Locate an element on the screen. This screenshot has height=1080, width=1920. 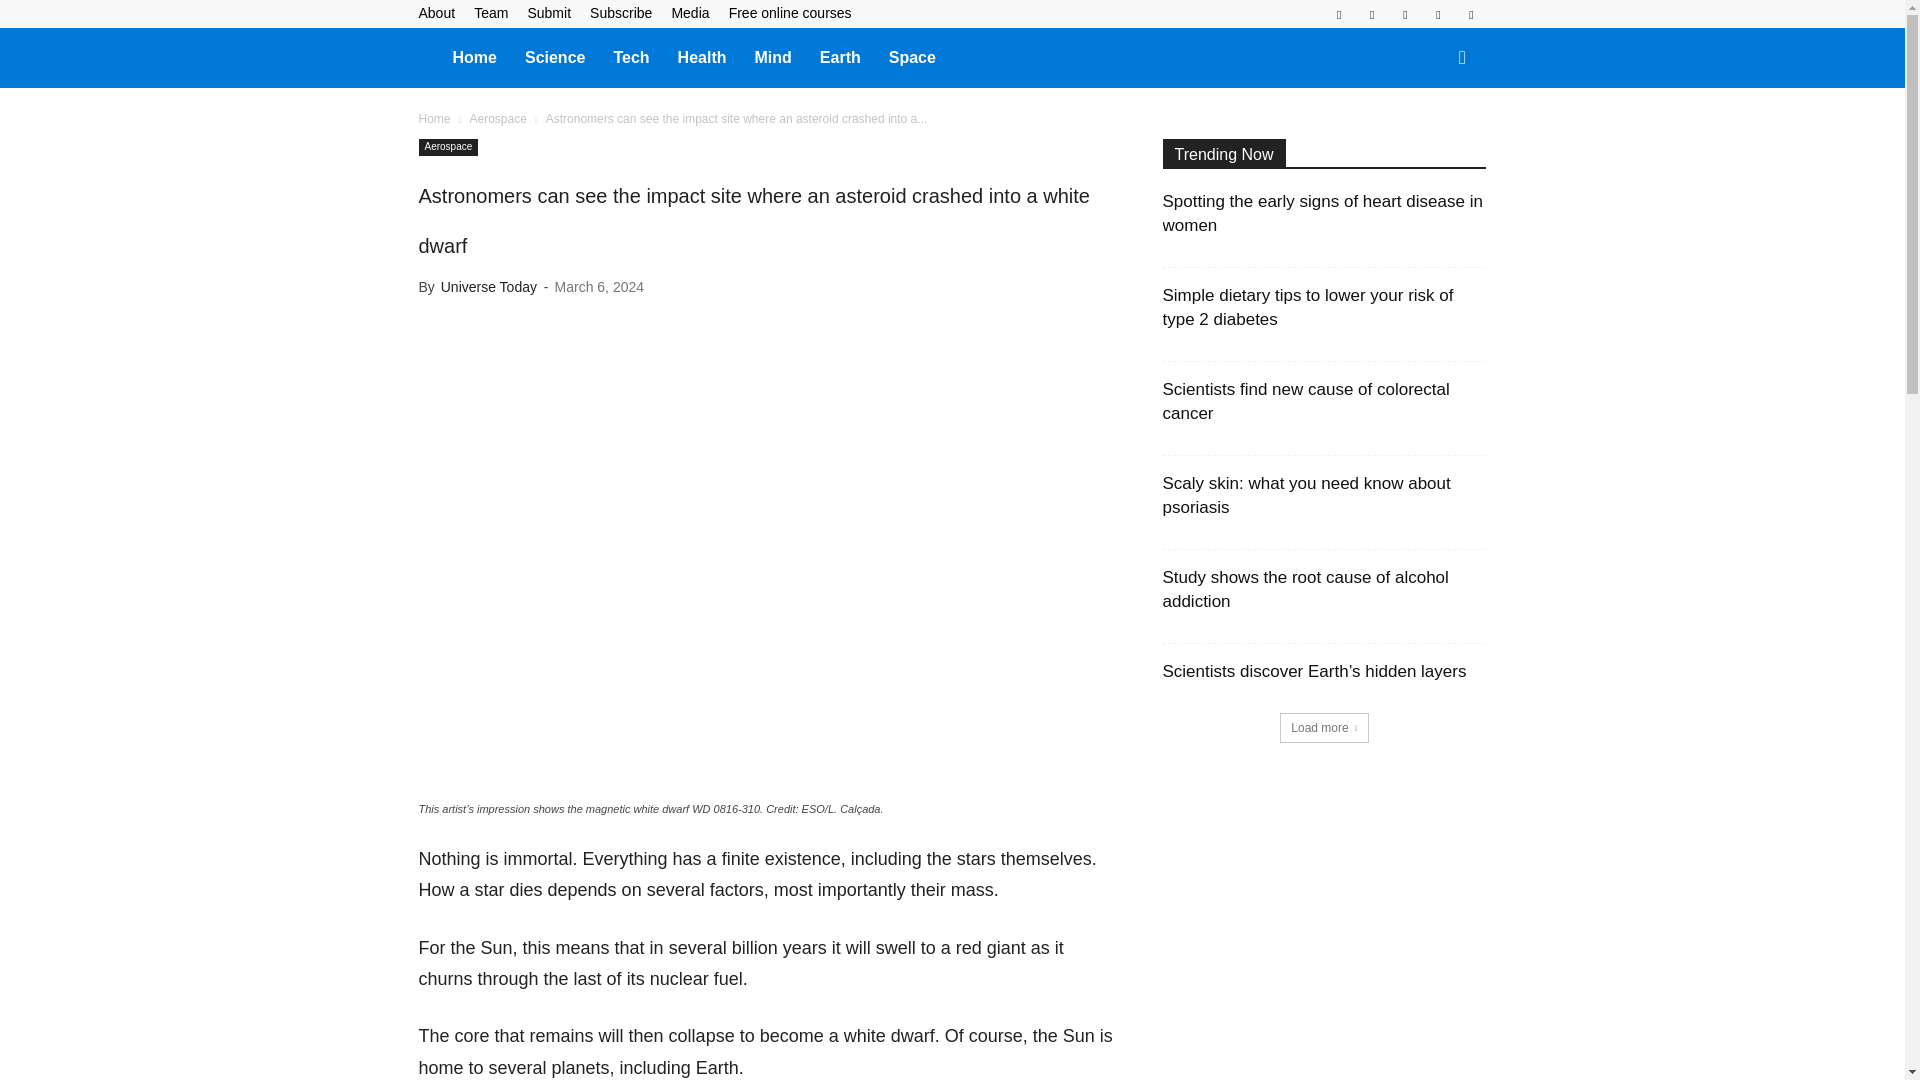
Twitter is located at coordinates (1438, 14).